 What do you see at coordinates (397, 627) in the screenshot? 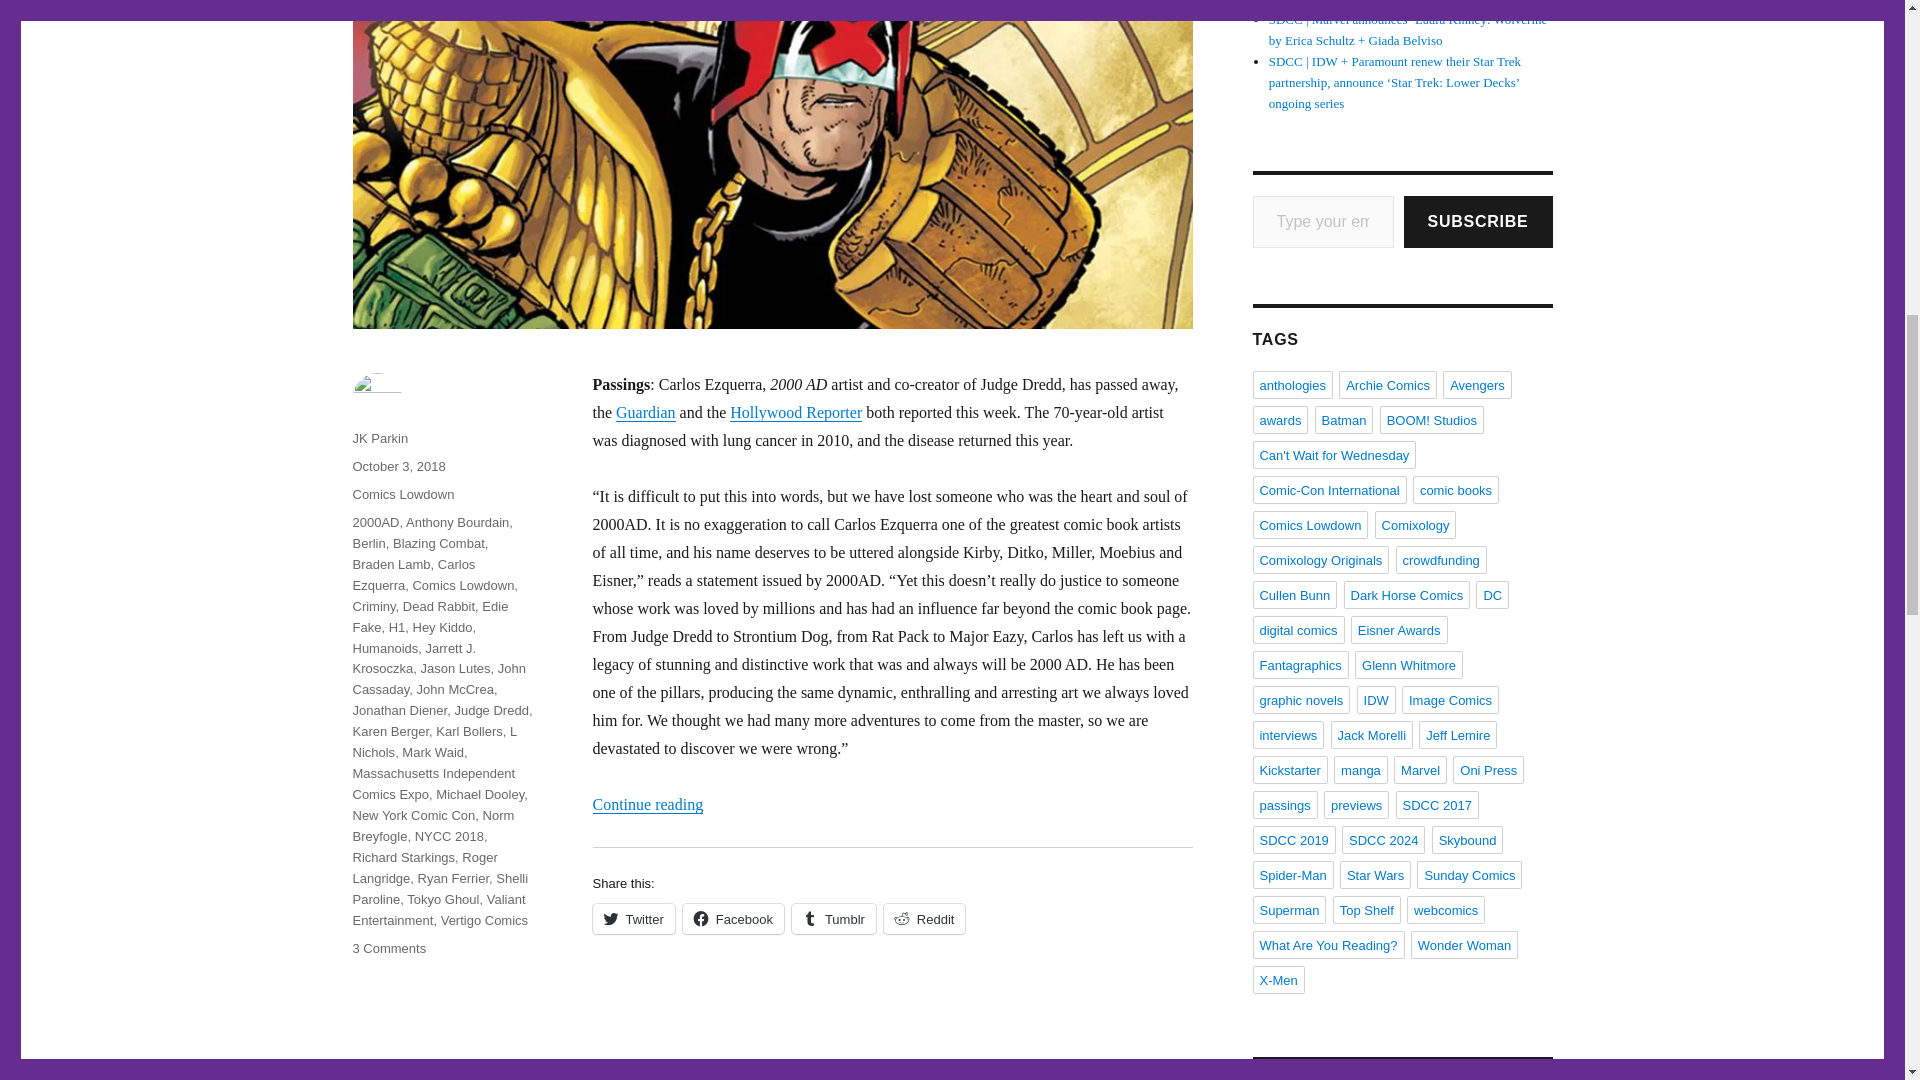
I see `H1` at bounding box center [397, 627].